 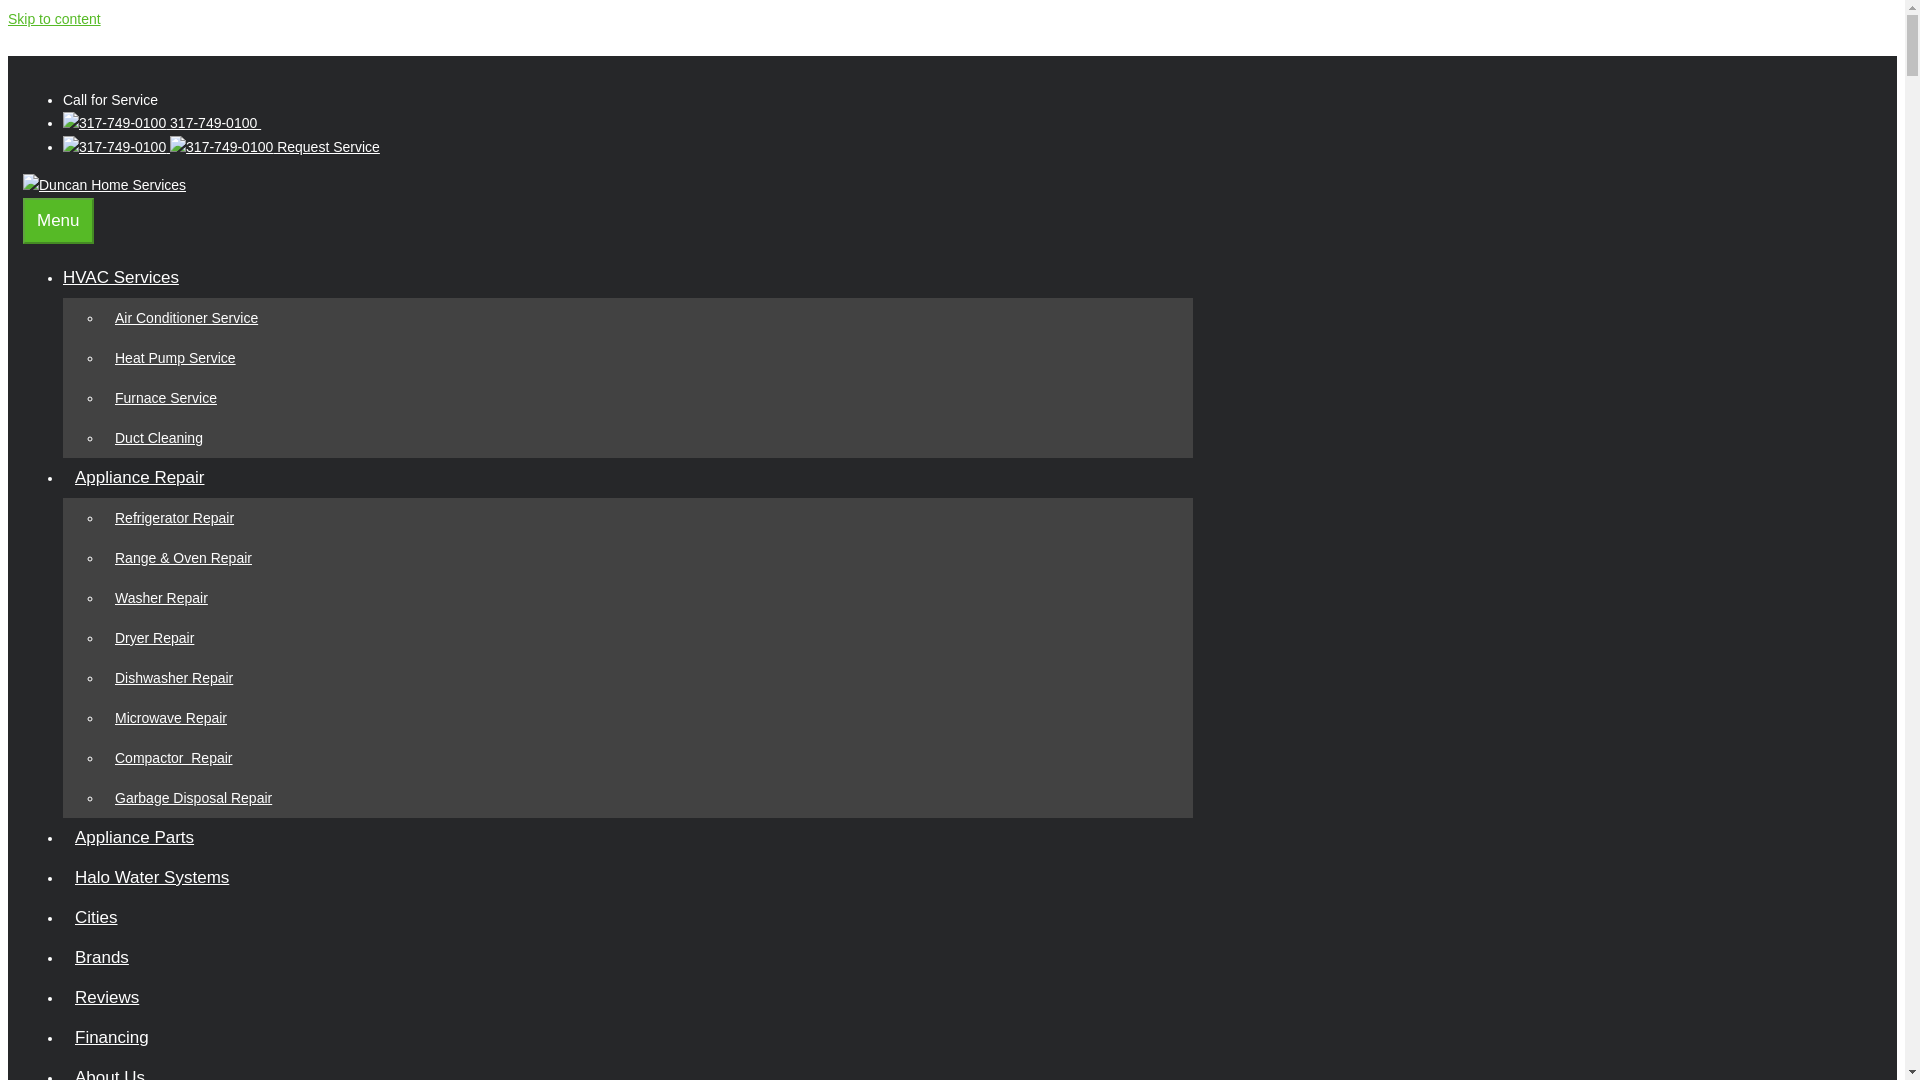 I want to click on Halo Water Systems, so click(x=152, y=877).